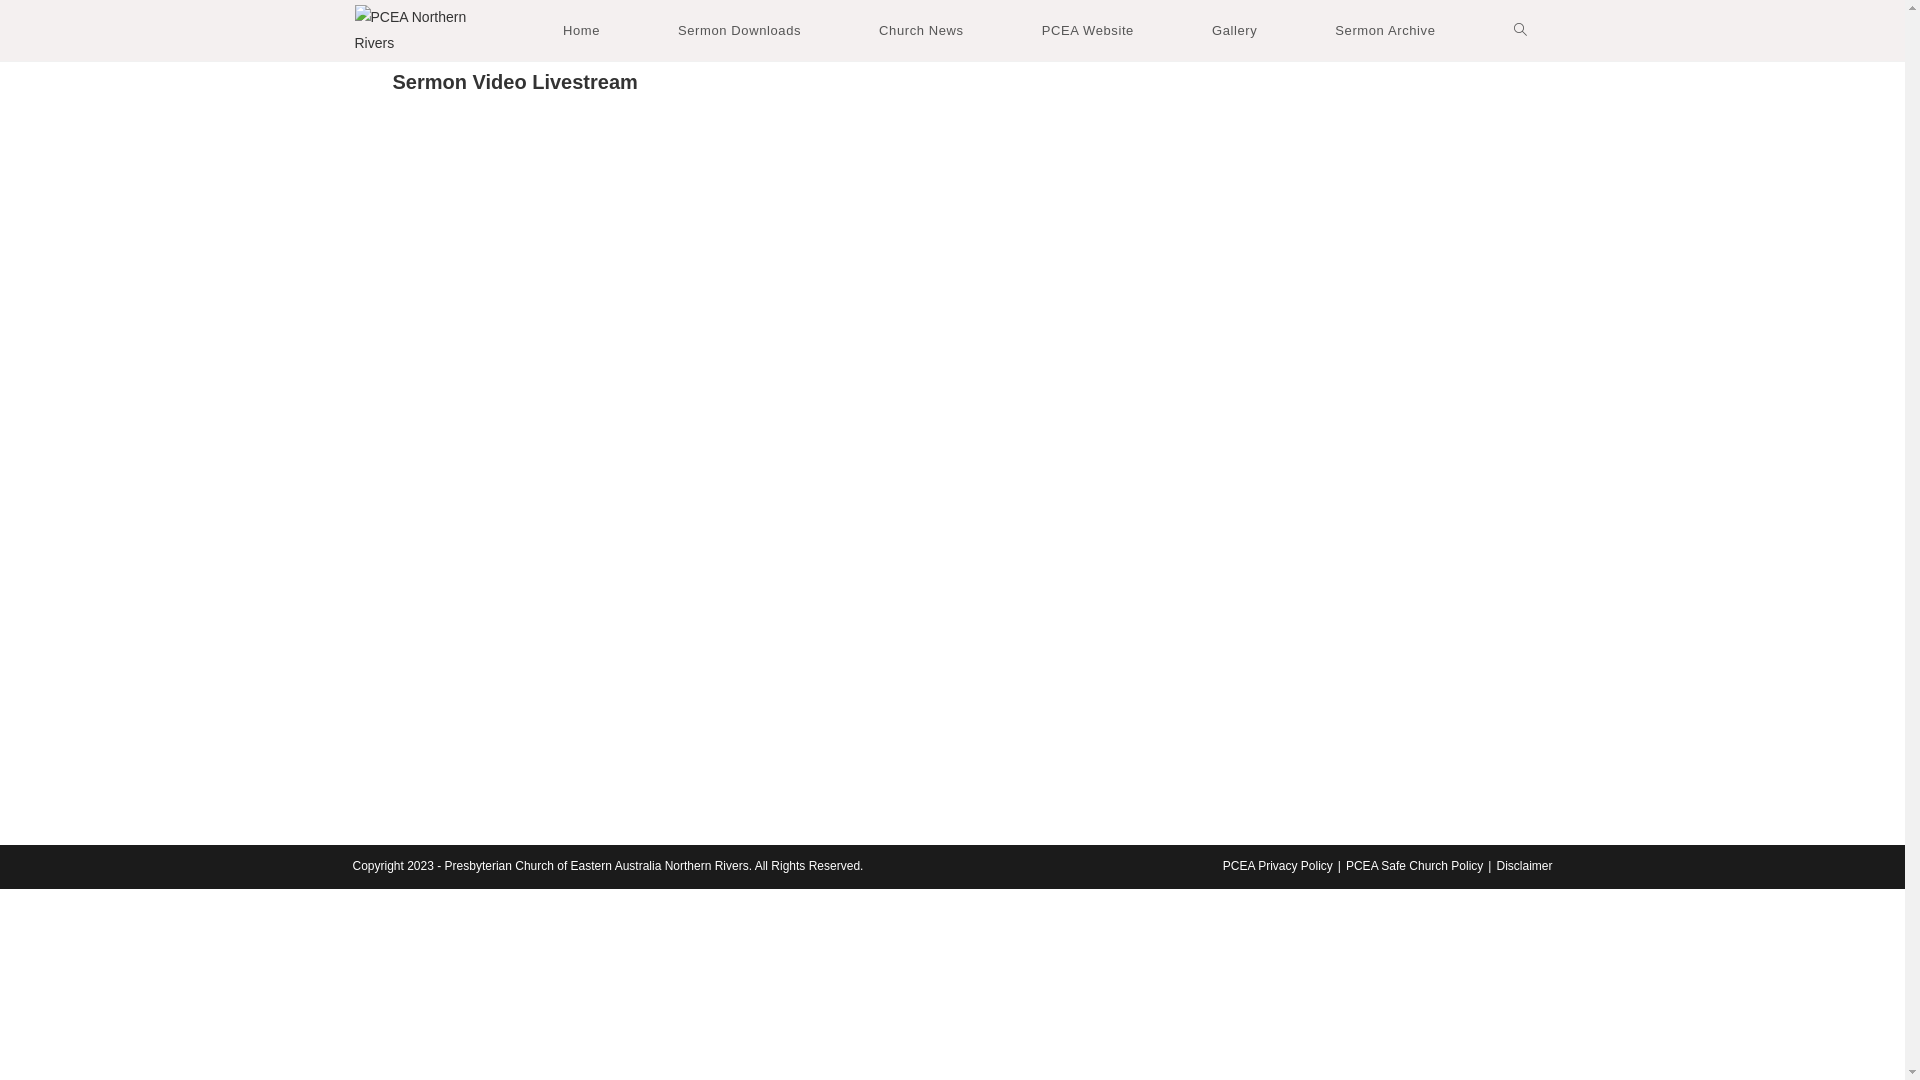 This screenshot has width=1920, height=1080. Describe the element at coordinates (1524, 866) in the screenshot. I see `Disclaimer` at that location.